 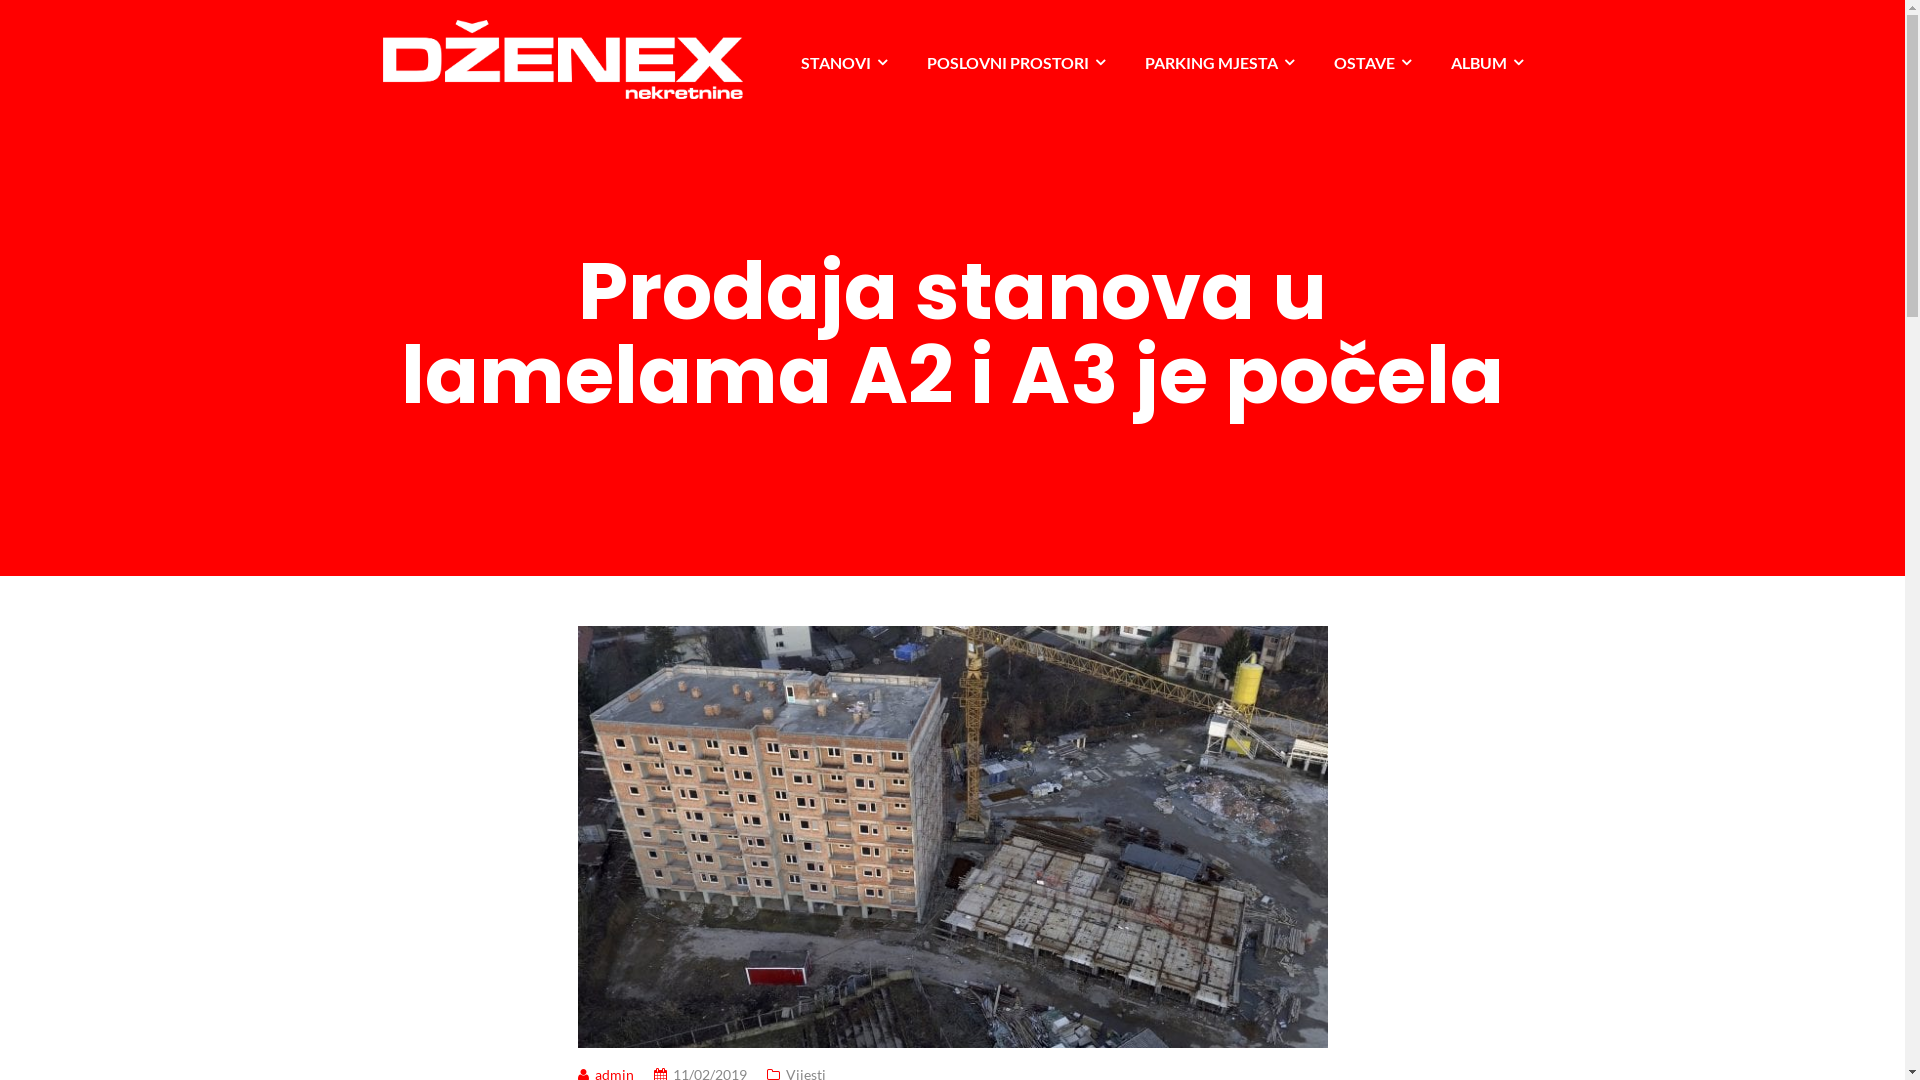 I want to click on OSTAVE, so click(x=1372, y=63).